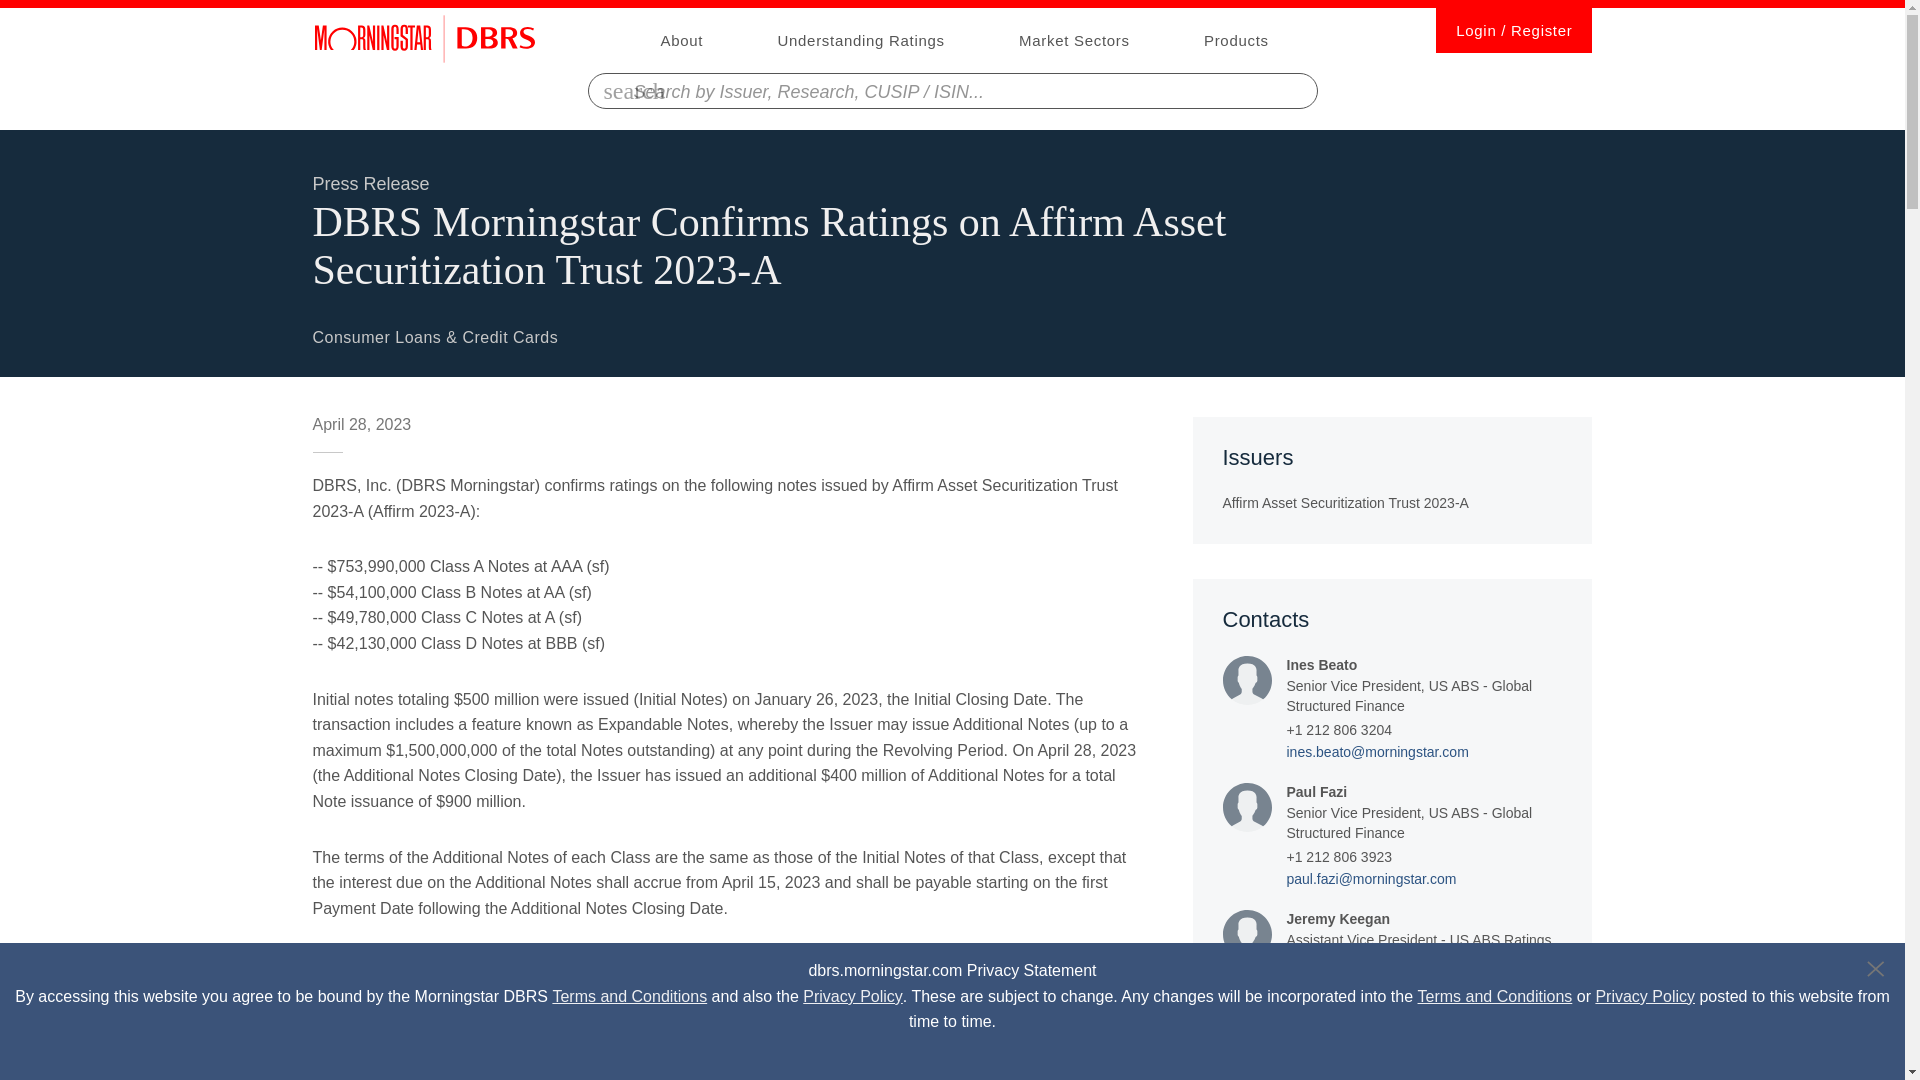 The image size is (1920, 1080). What do you see at coordinates (681, 40) in the screenshot?
I see `About` at bounding box center [681, 40].